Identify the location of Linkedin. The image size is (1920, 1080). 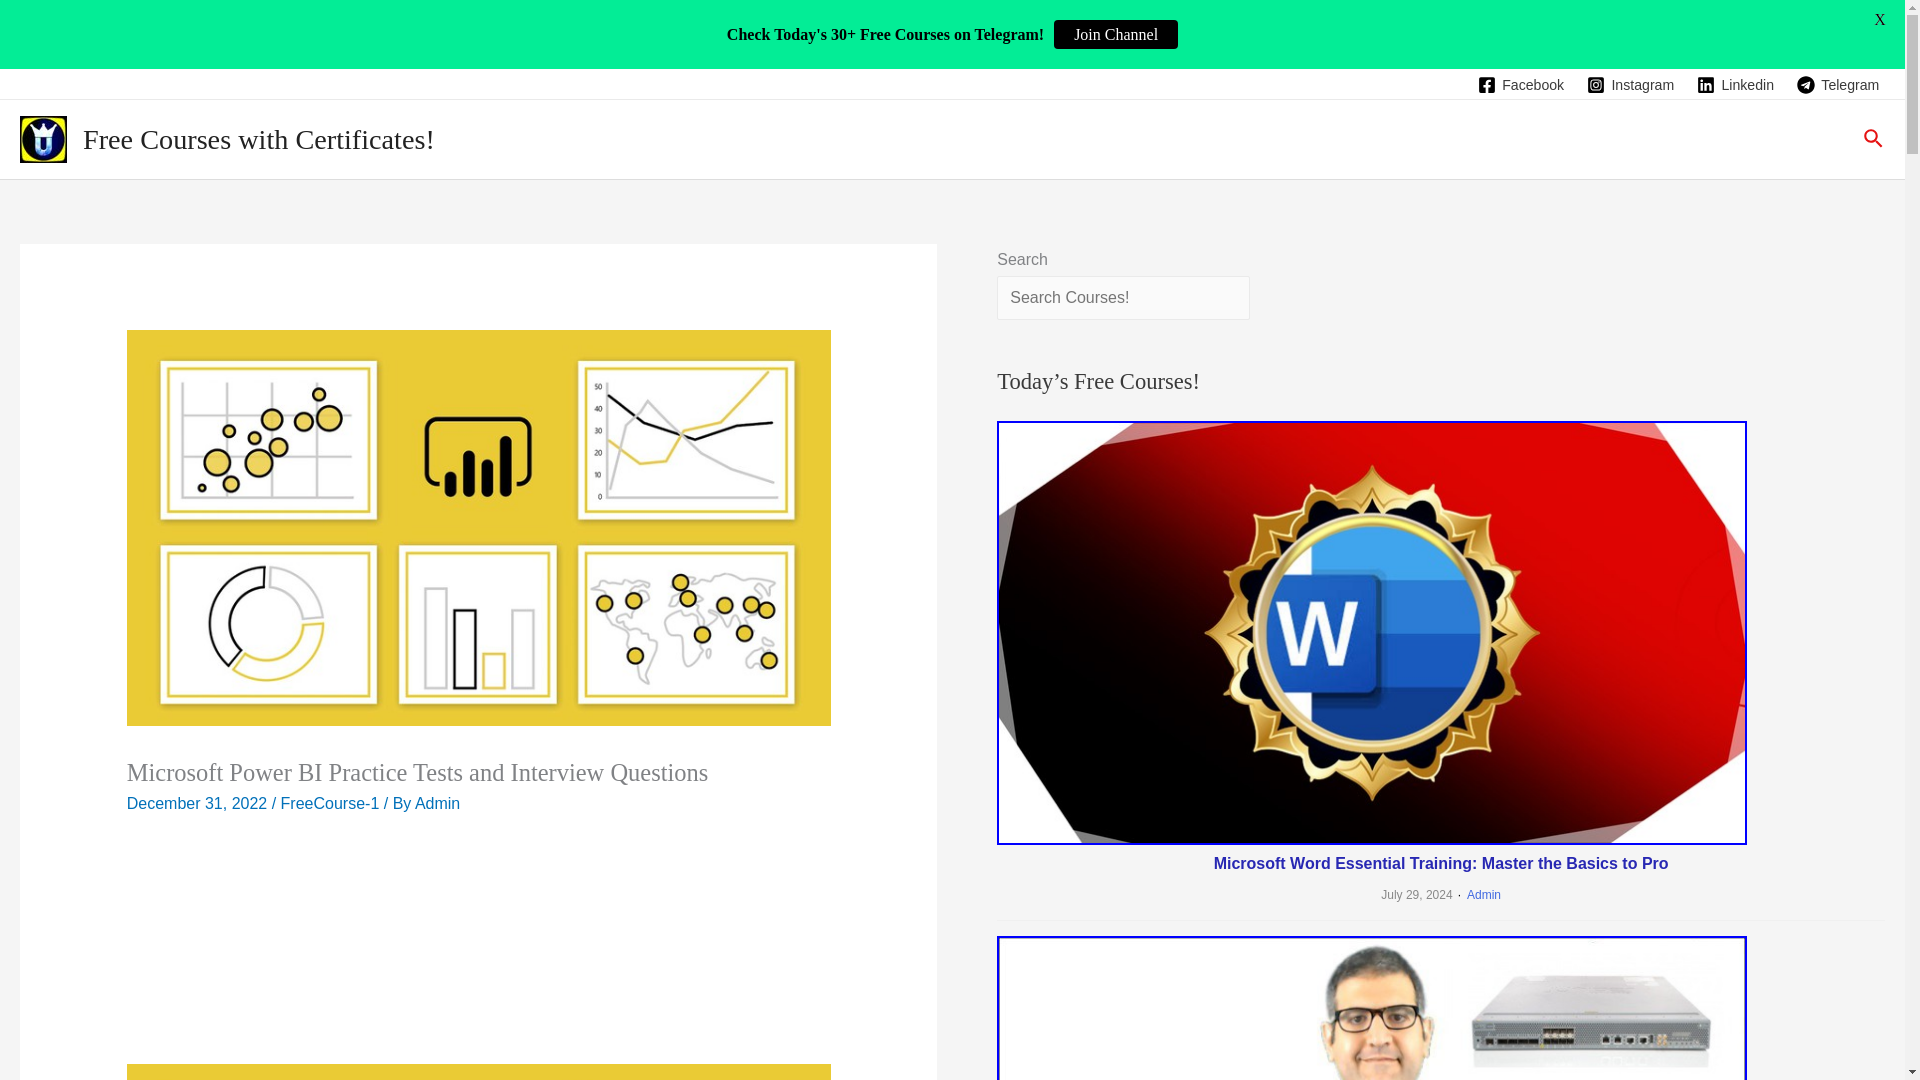
(1735, 84).